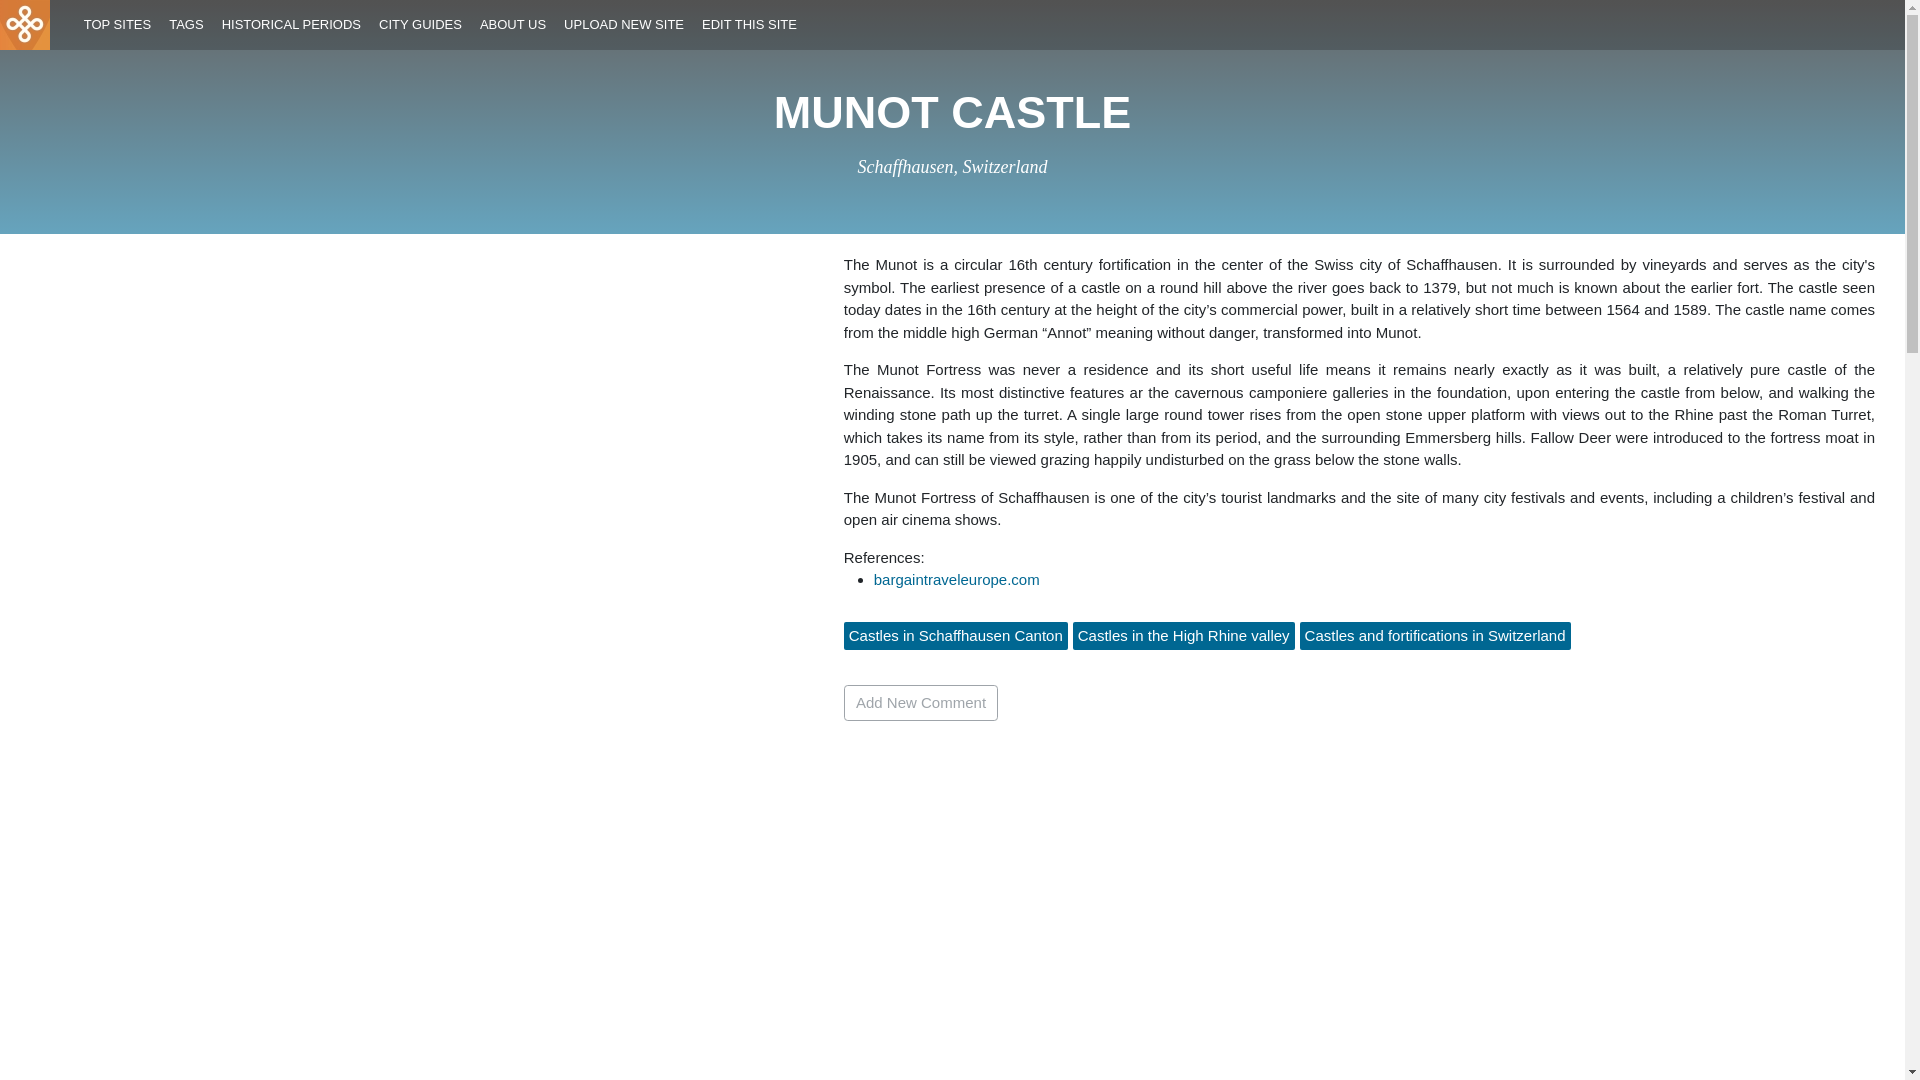 This screenshot has width=1920, height=1080. I want to click on Display on map, so click(953, 166).